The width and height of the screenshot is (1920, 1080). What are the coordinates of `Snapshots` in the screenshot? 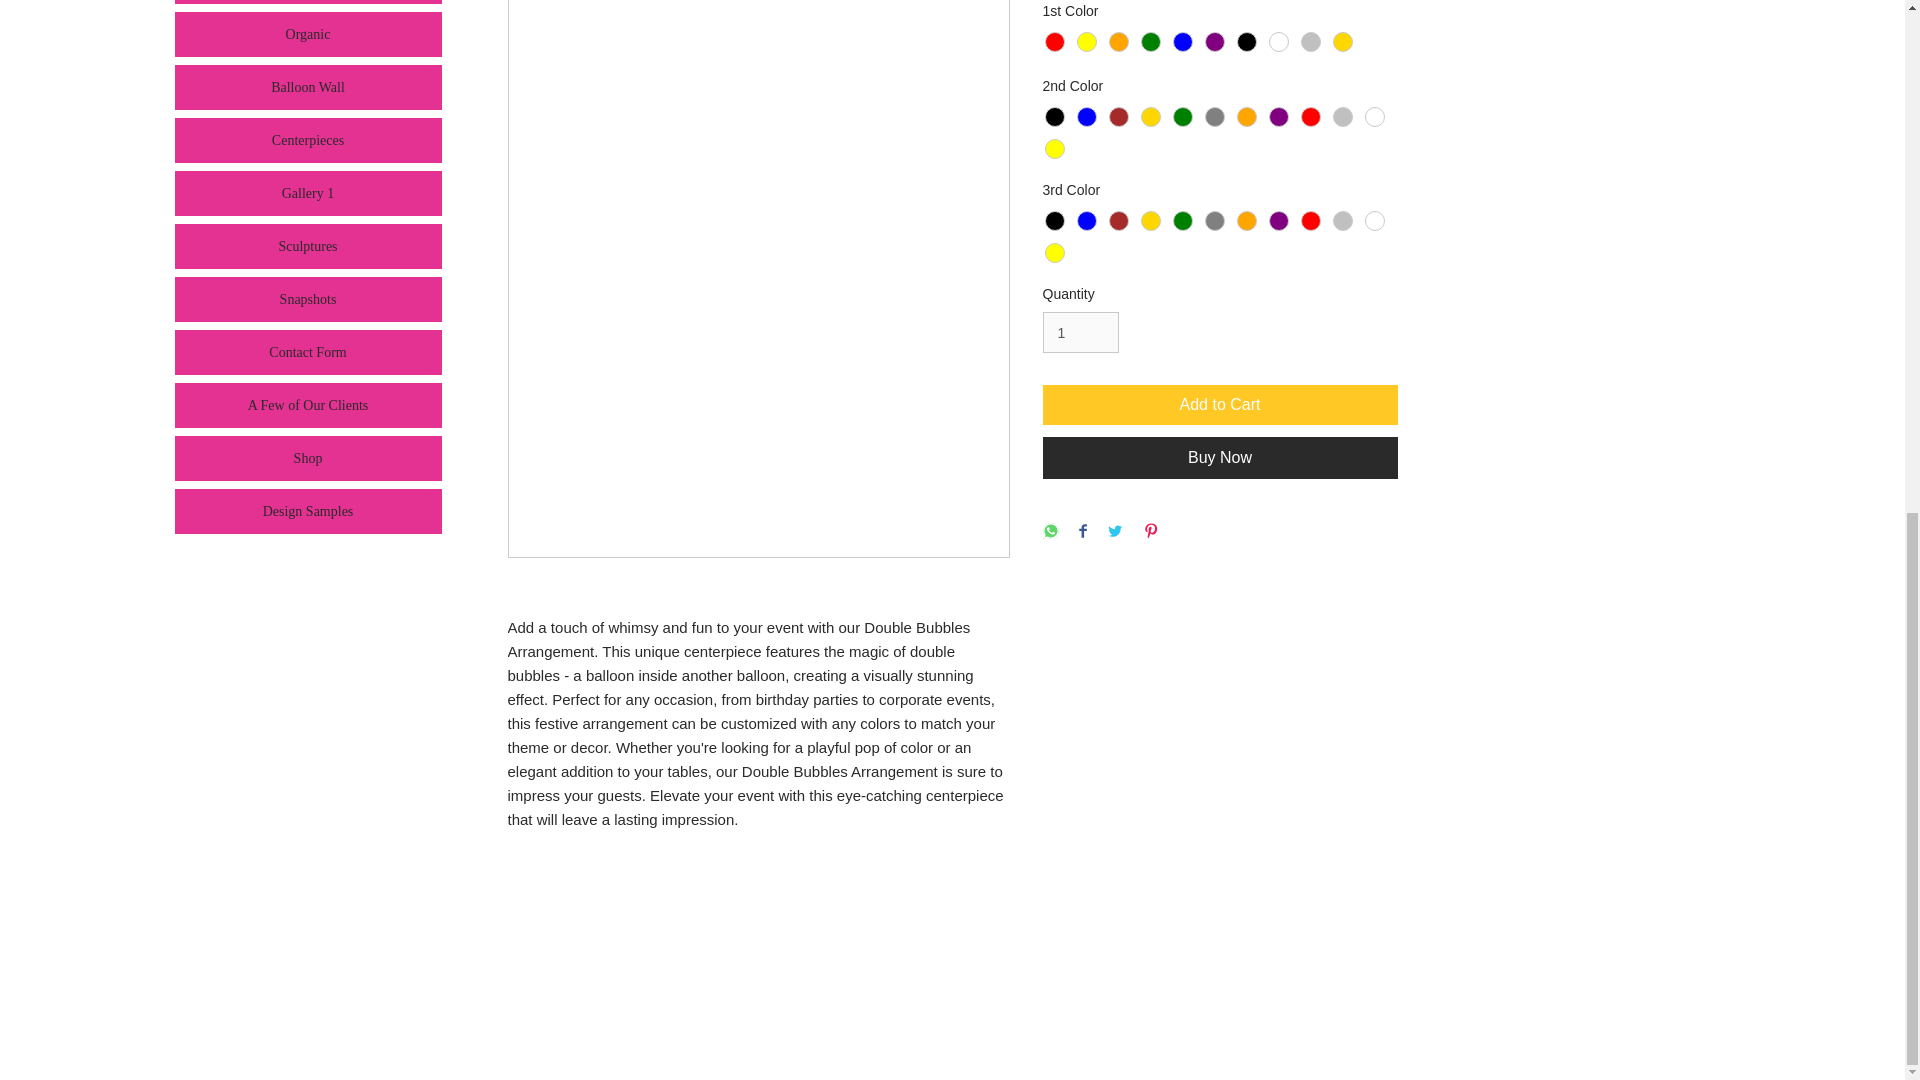 It's located at (308, 298).